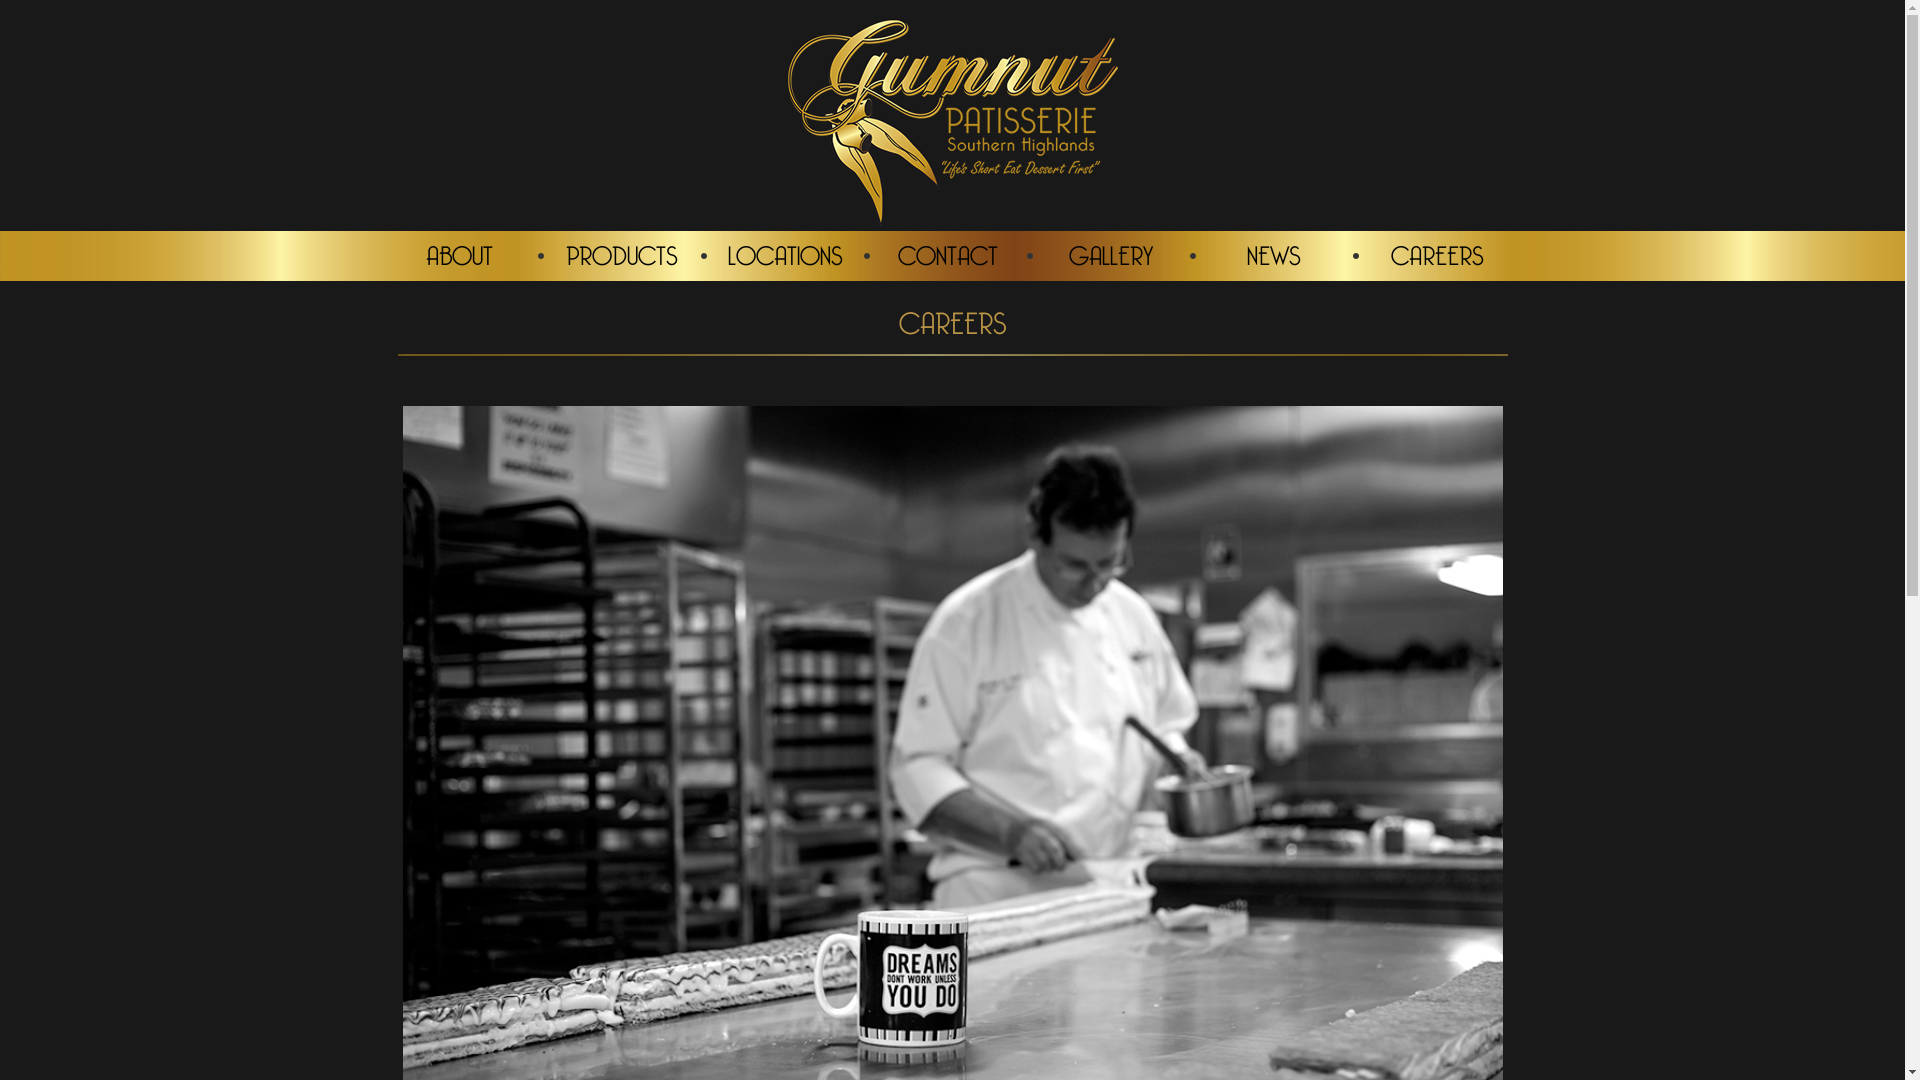 This screenshot has height=1080, width=1920. What do you see at coordinates (784, 256) in the screenshot?
I see `LOCATIONS` at bounding box center [784, 256].